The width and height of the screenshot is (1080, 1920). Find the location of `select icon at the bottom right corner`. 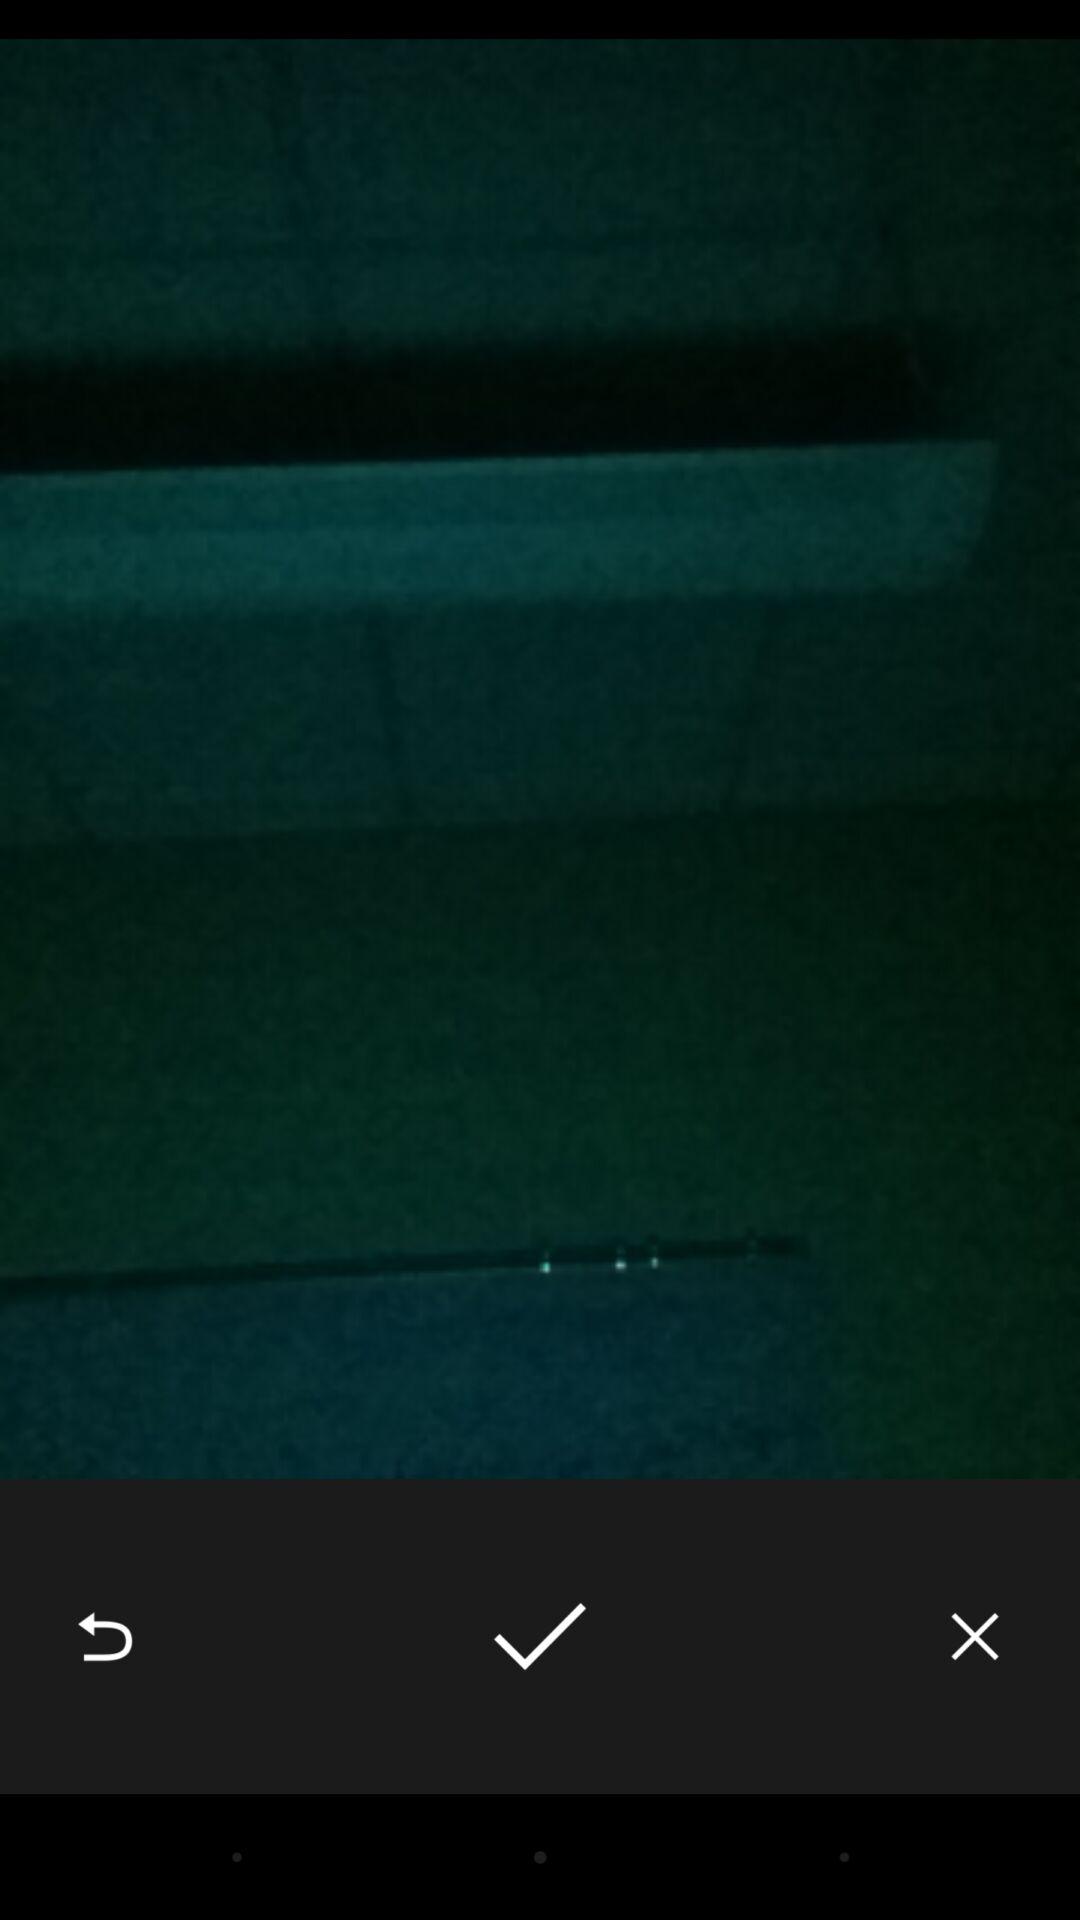

select icon at the bottom right corner is located at coordinates (975, 1636).